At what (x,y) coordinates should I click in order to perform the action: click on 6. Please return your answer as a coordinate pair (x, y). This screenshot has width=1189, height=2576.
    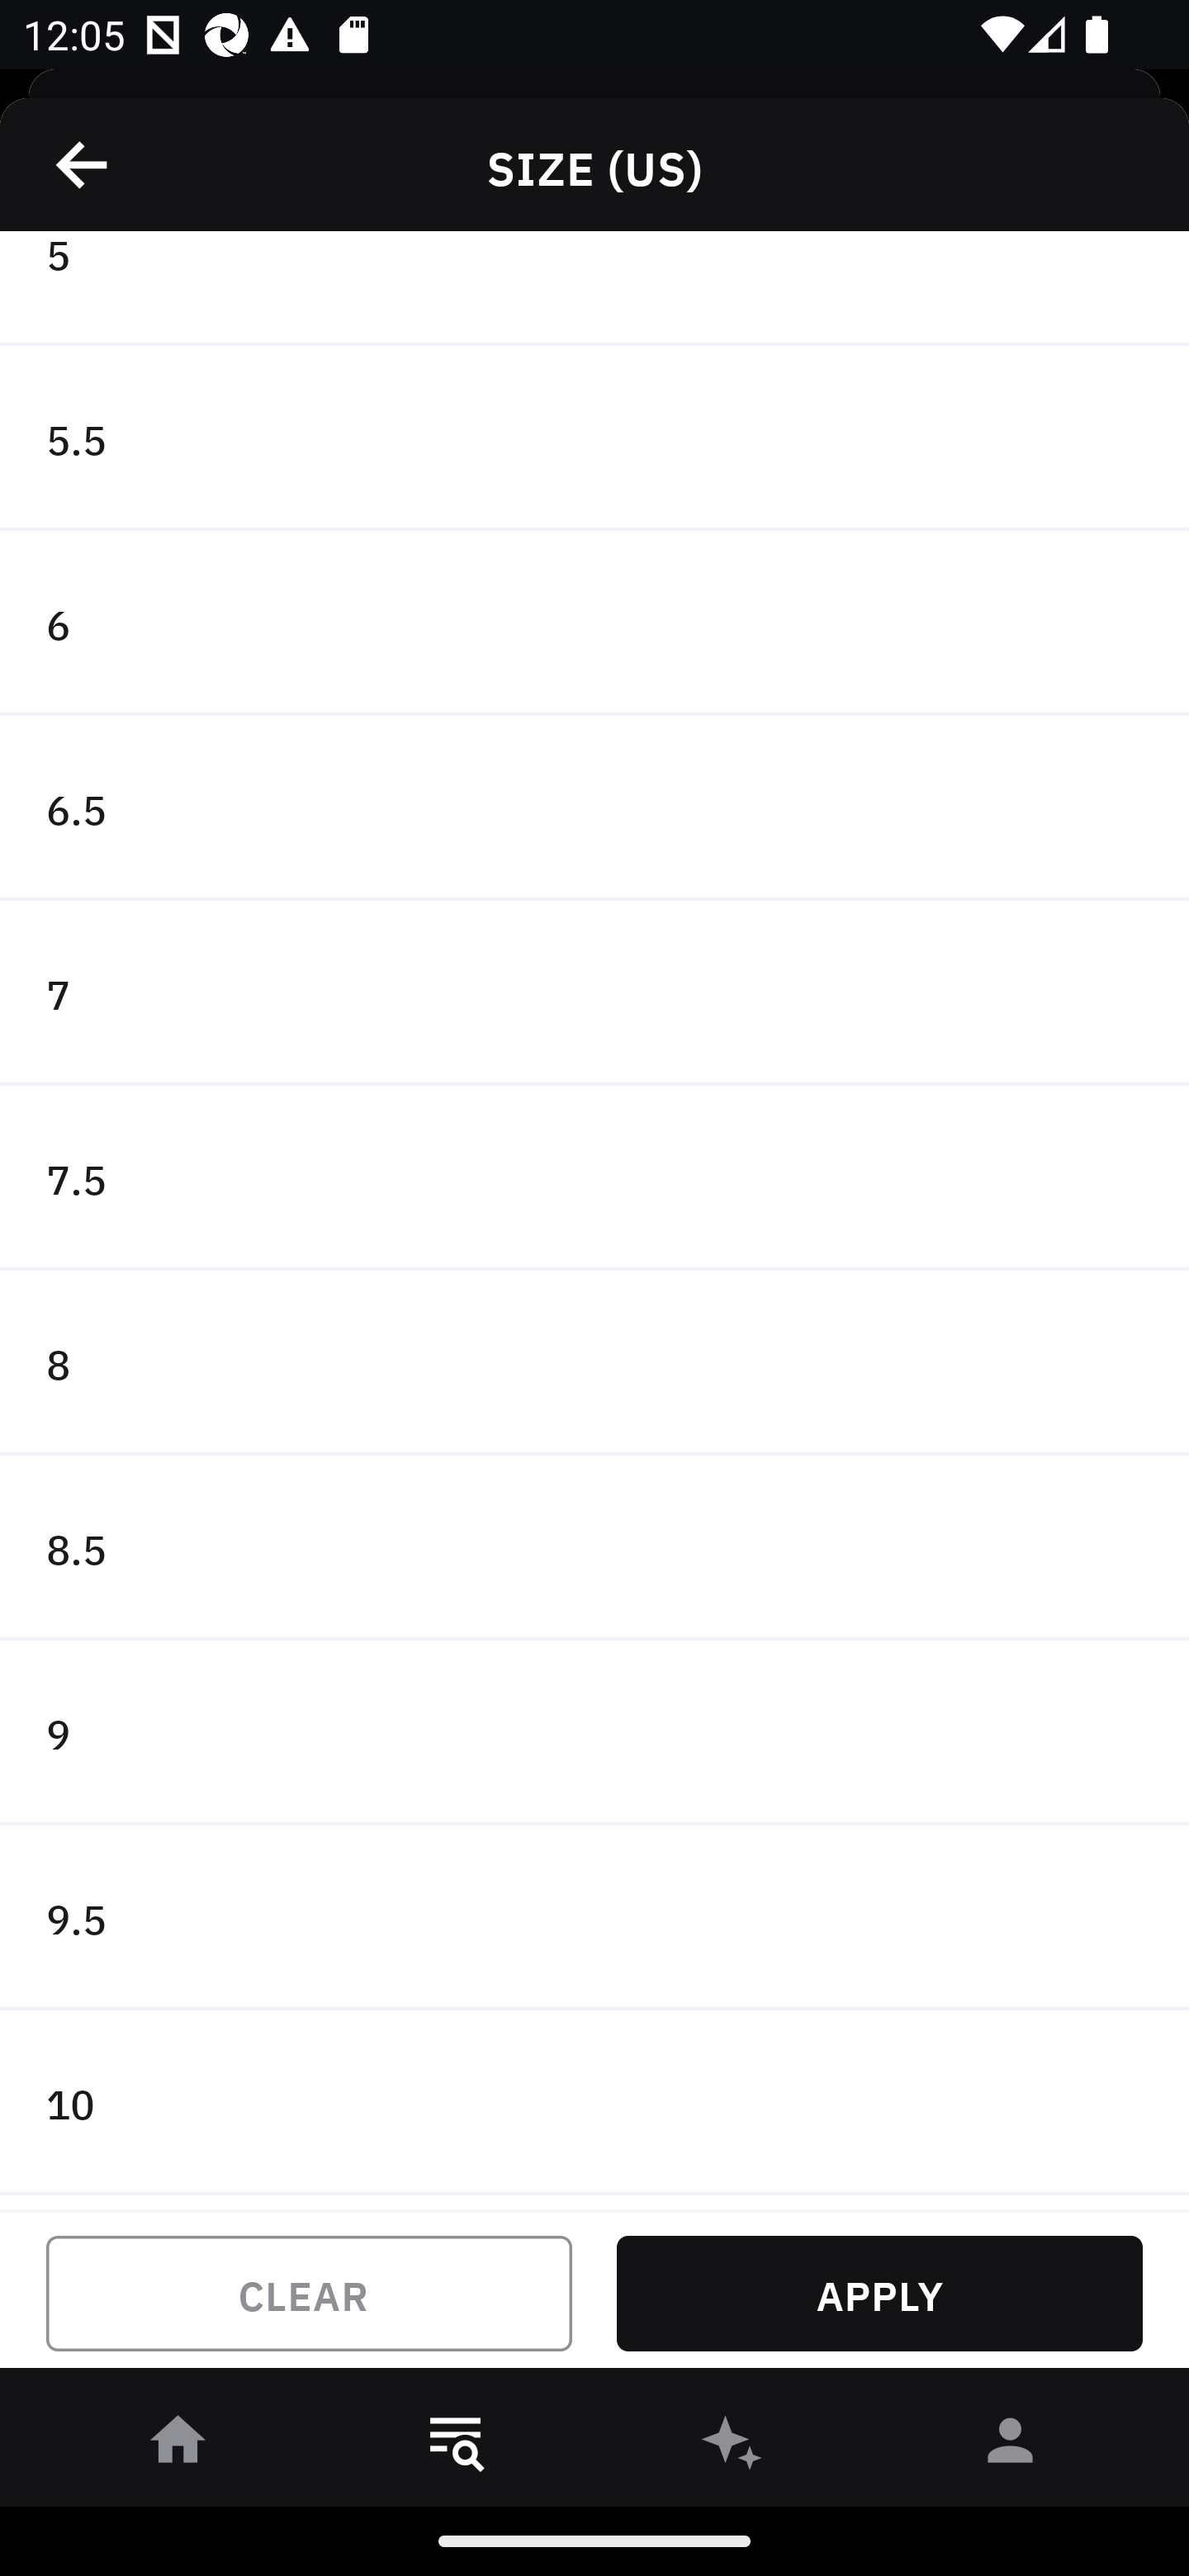
    Looking at the image, I should click on (594, 623).